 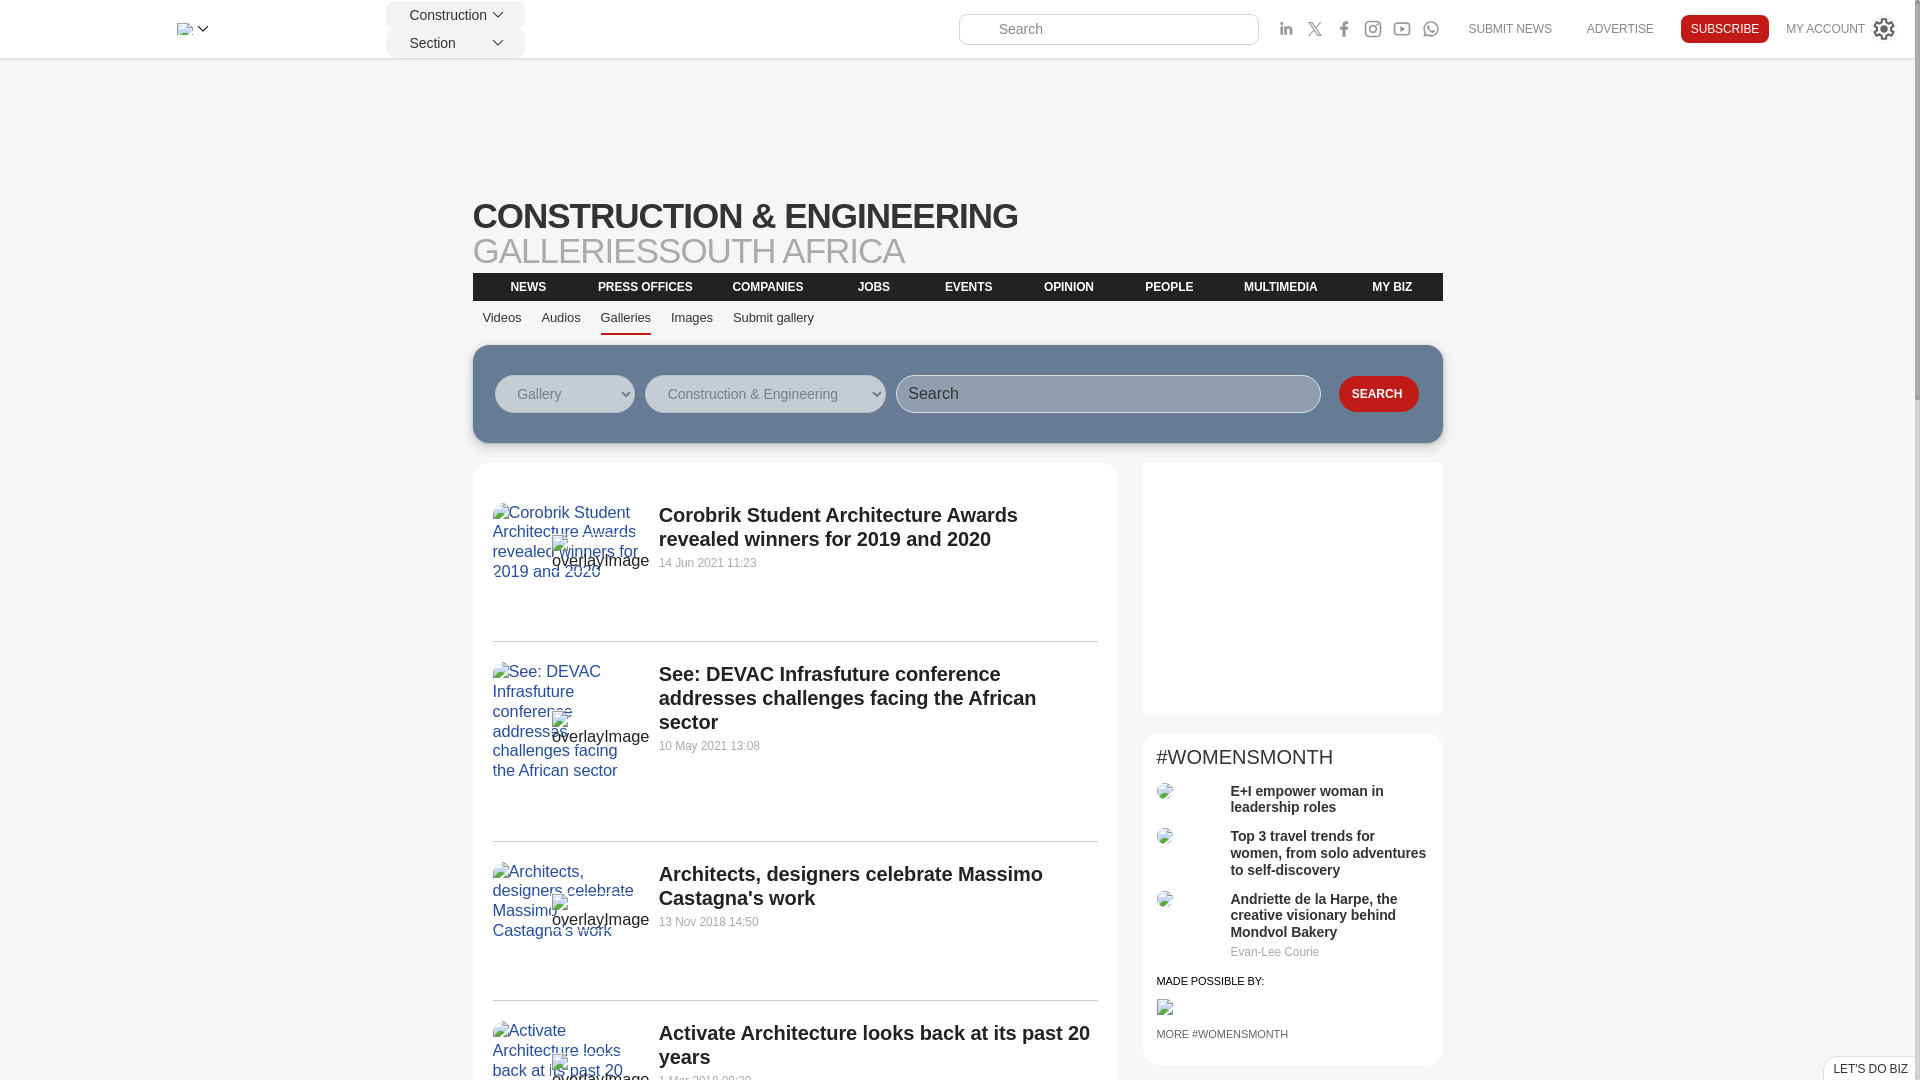 I want to click on MY ACCOUNT, so click(x=1842, y=29).